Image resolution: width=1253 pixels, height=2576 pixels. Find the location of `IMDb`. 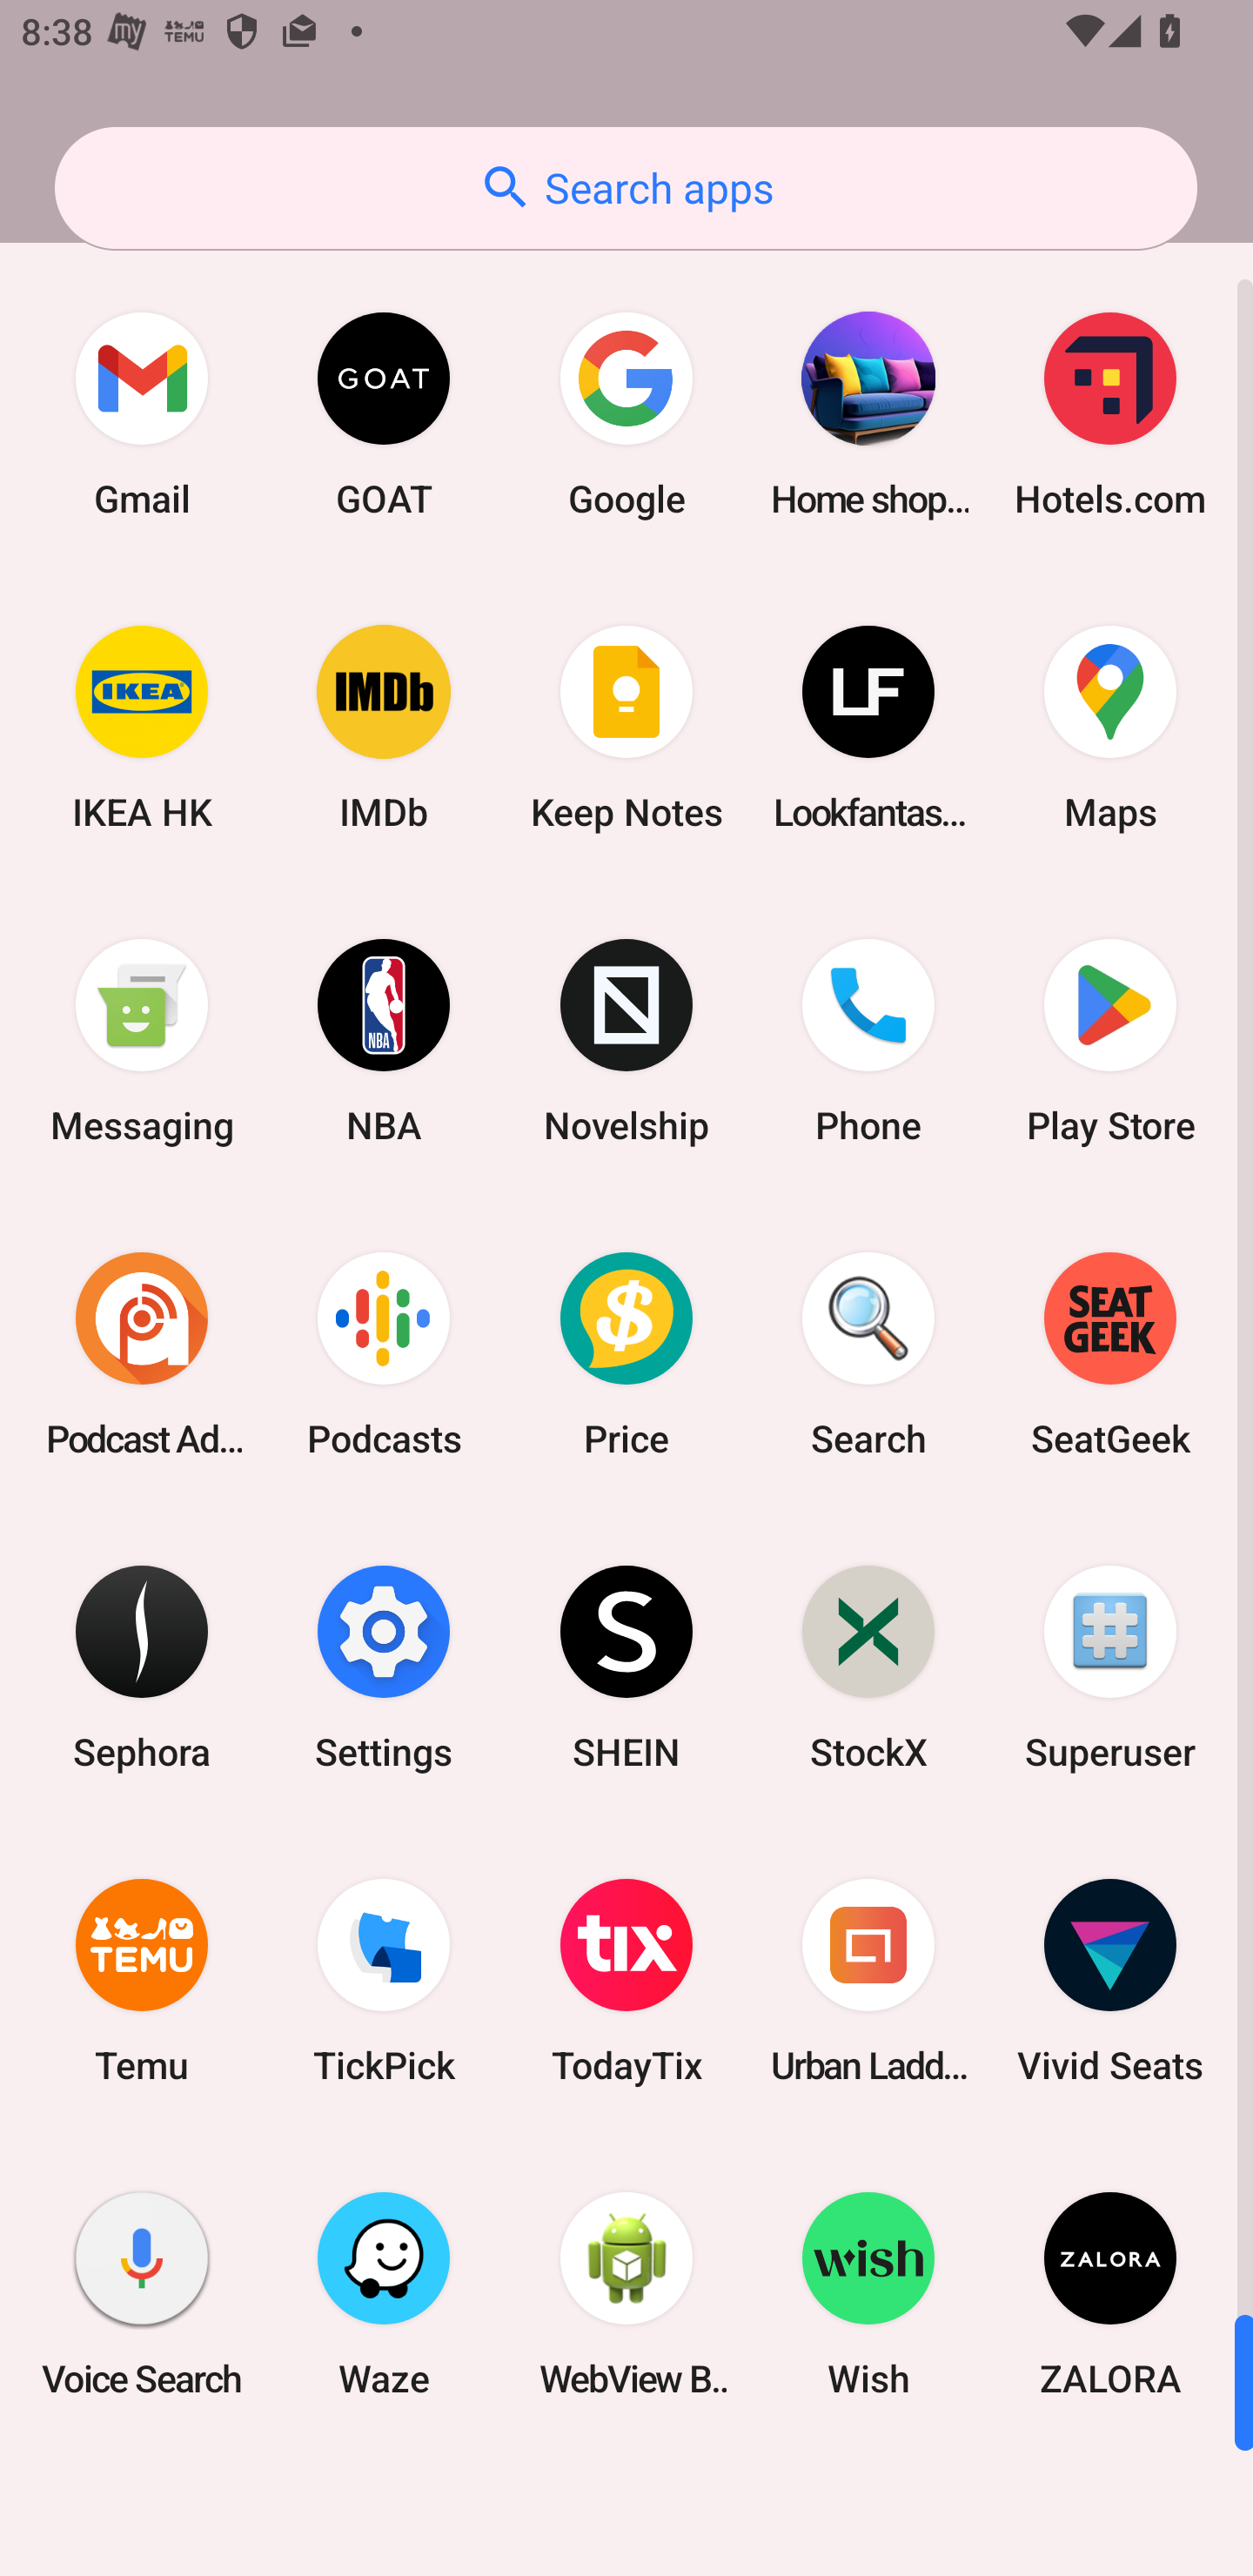

IMDb is located at coordinates (384, 728).